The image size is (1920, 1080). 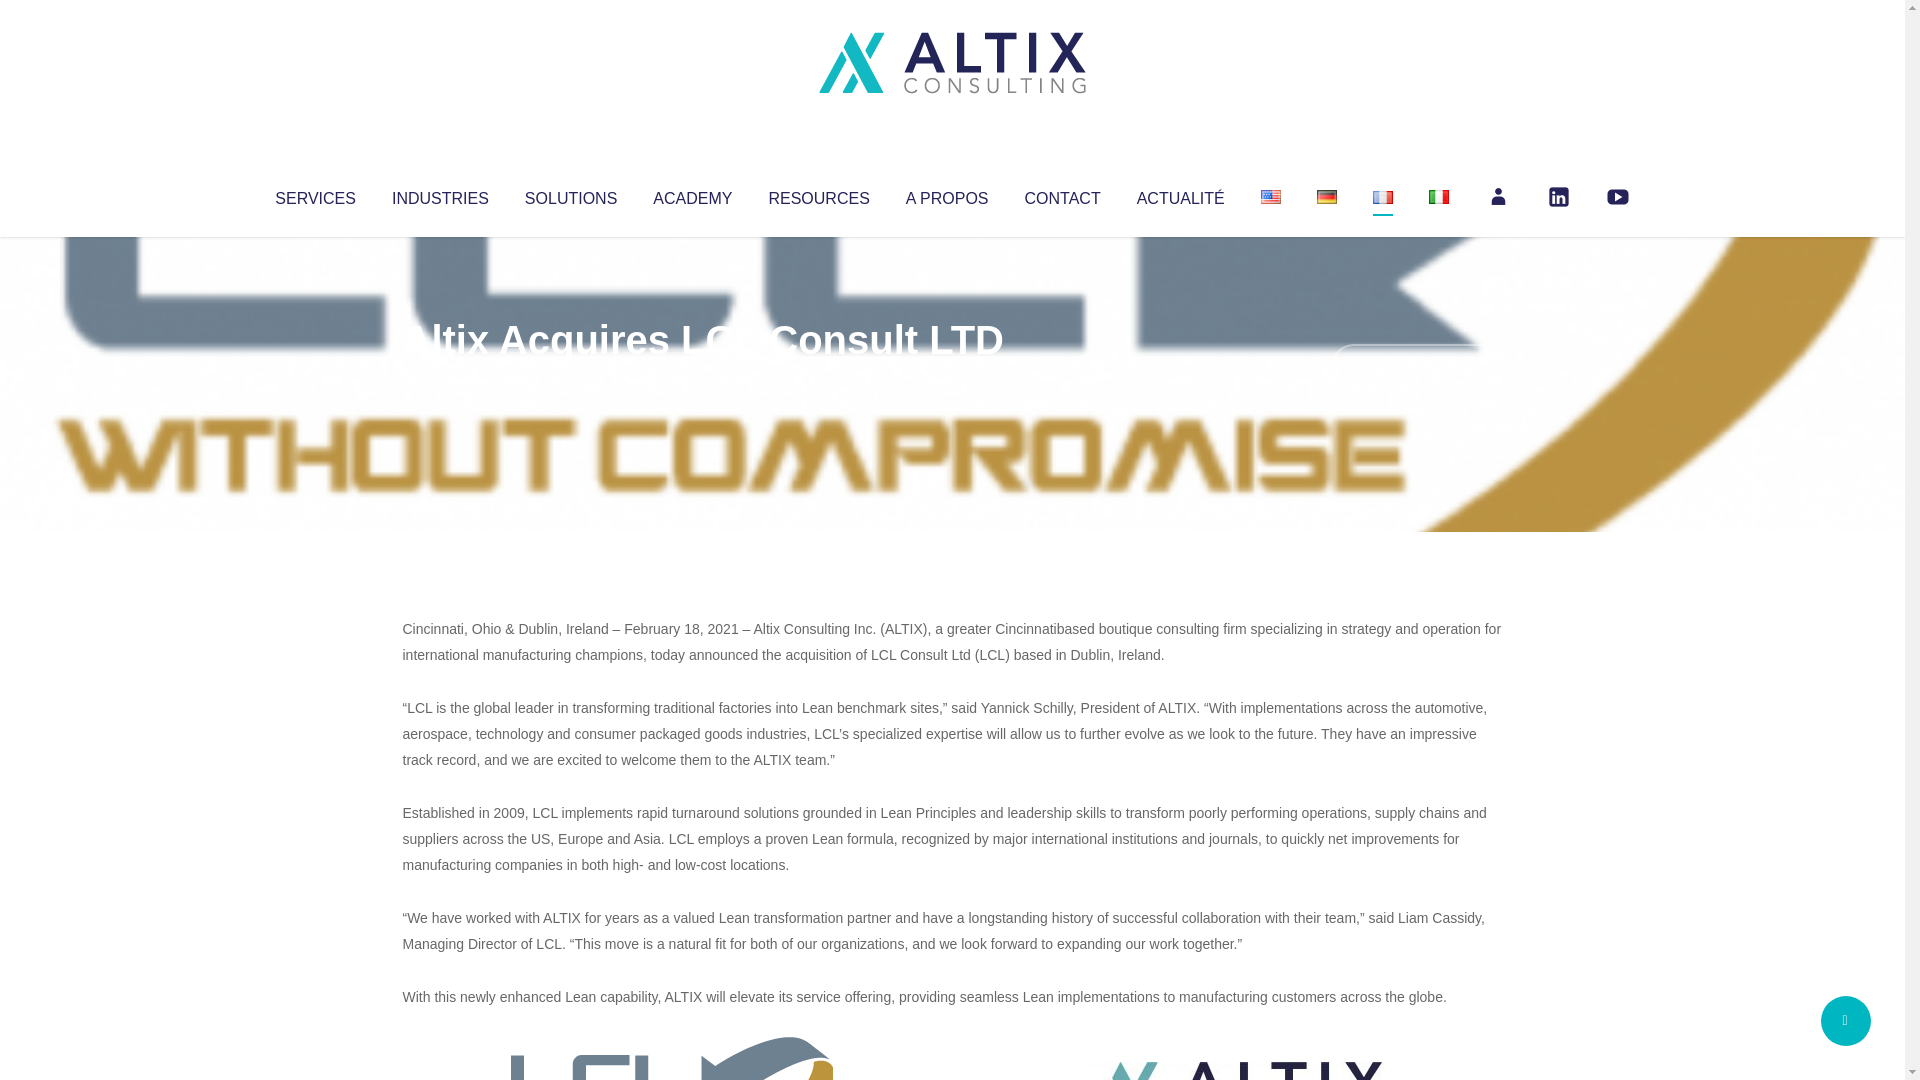 I want to click on RESOURCES, so click(x=818, y=194).